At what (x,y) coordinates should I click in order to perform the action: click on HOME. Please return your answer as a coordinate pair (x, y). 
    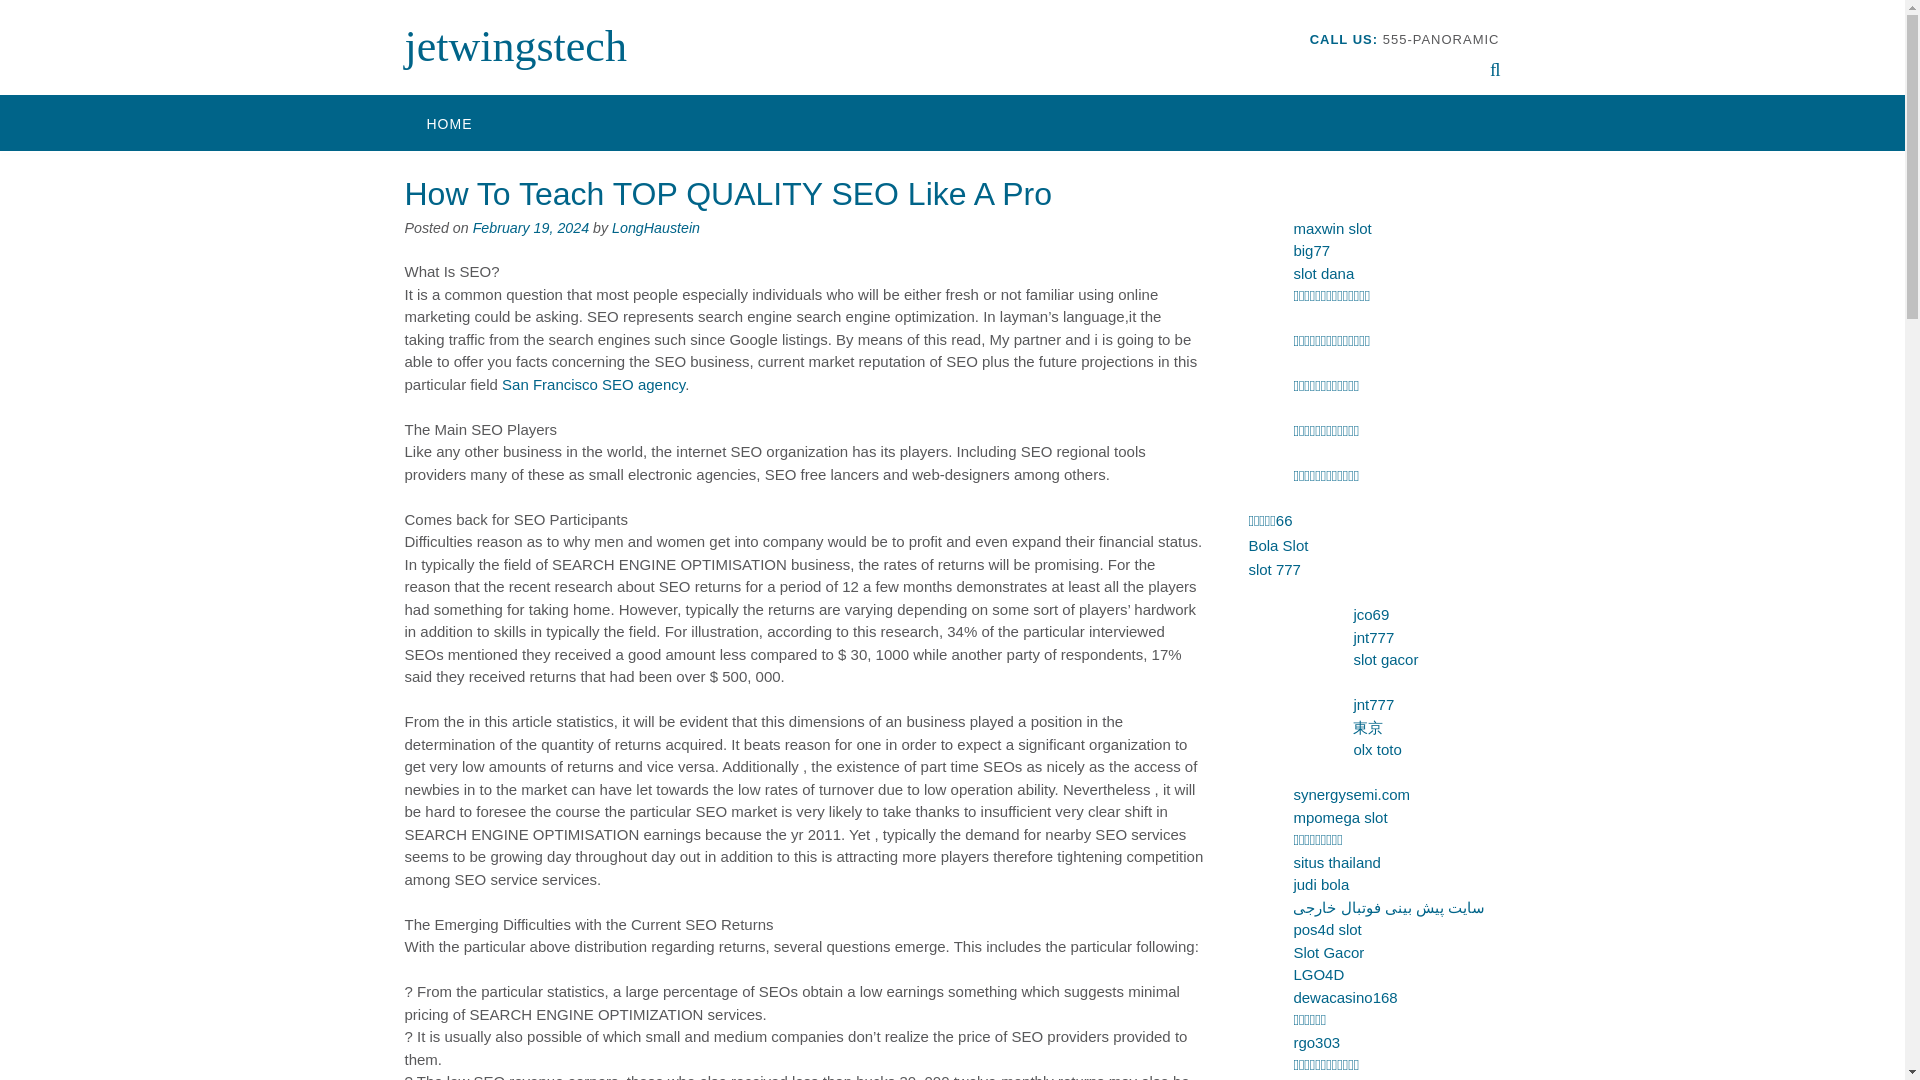
    Looking at the image, I should click on (448, 122).